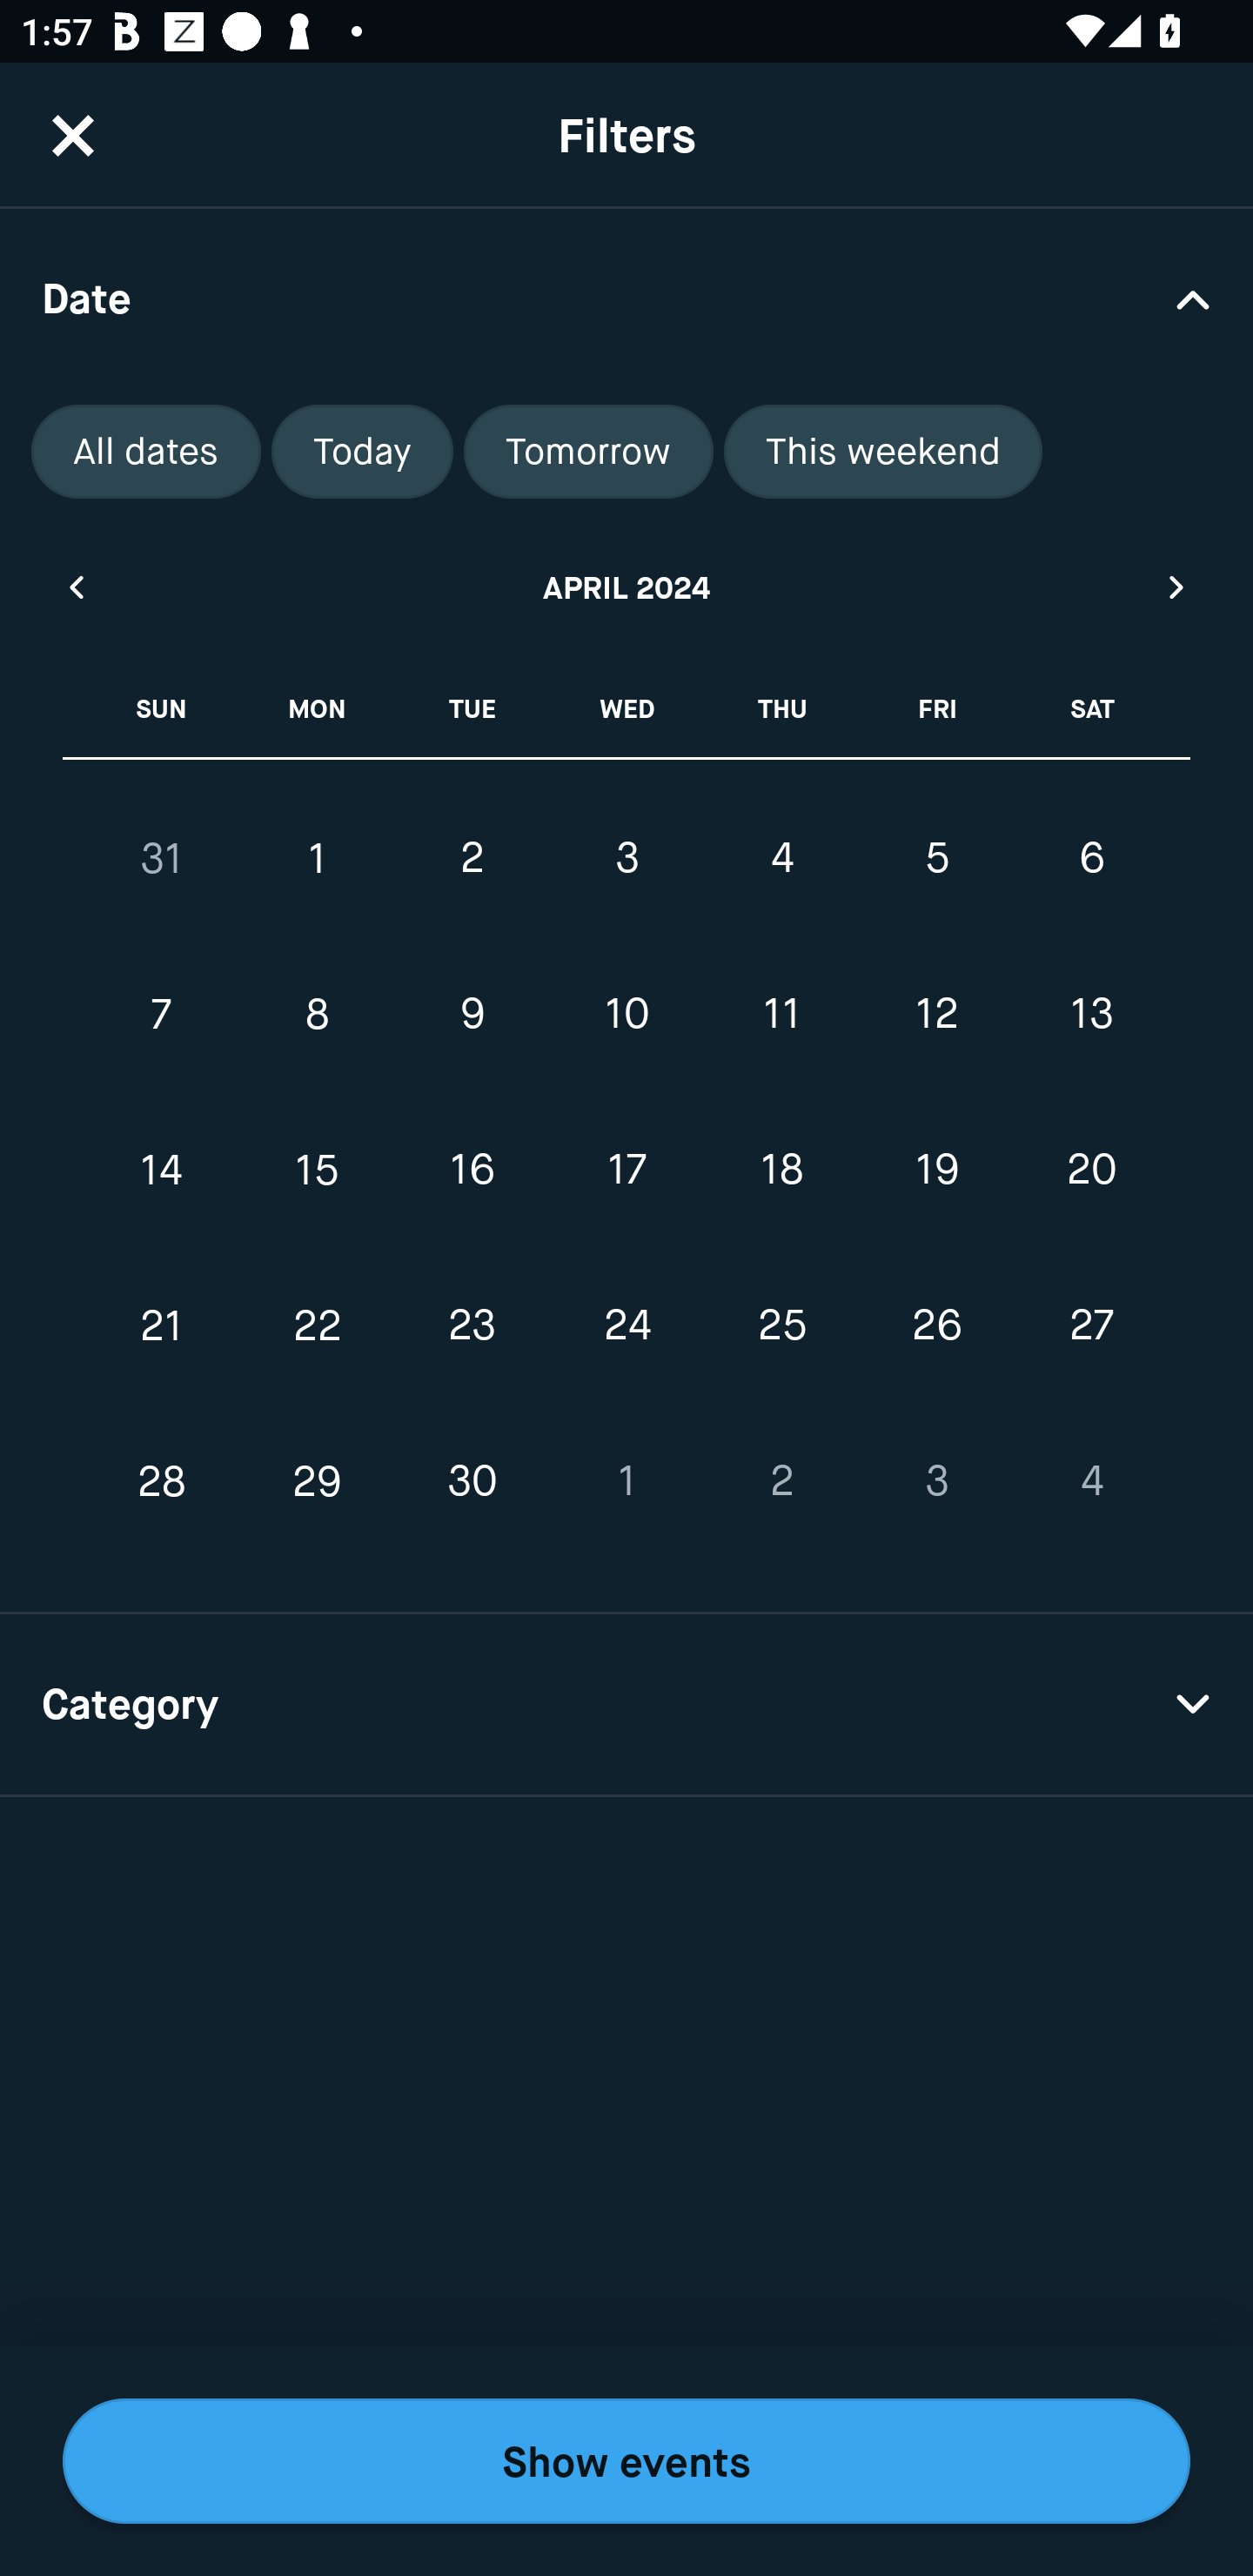 The width and height of the screenshot is (1253, 2576). I want to click on 3, so click(936, 1481).